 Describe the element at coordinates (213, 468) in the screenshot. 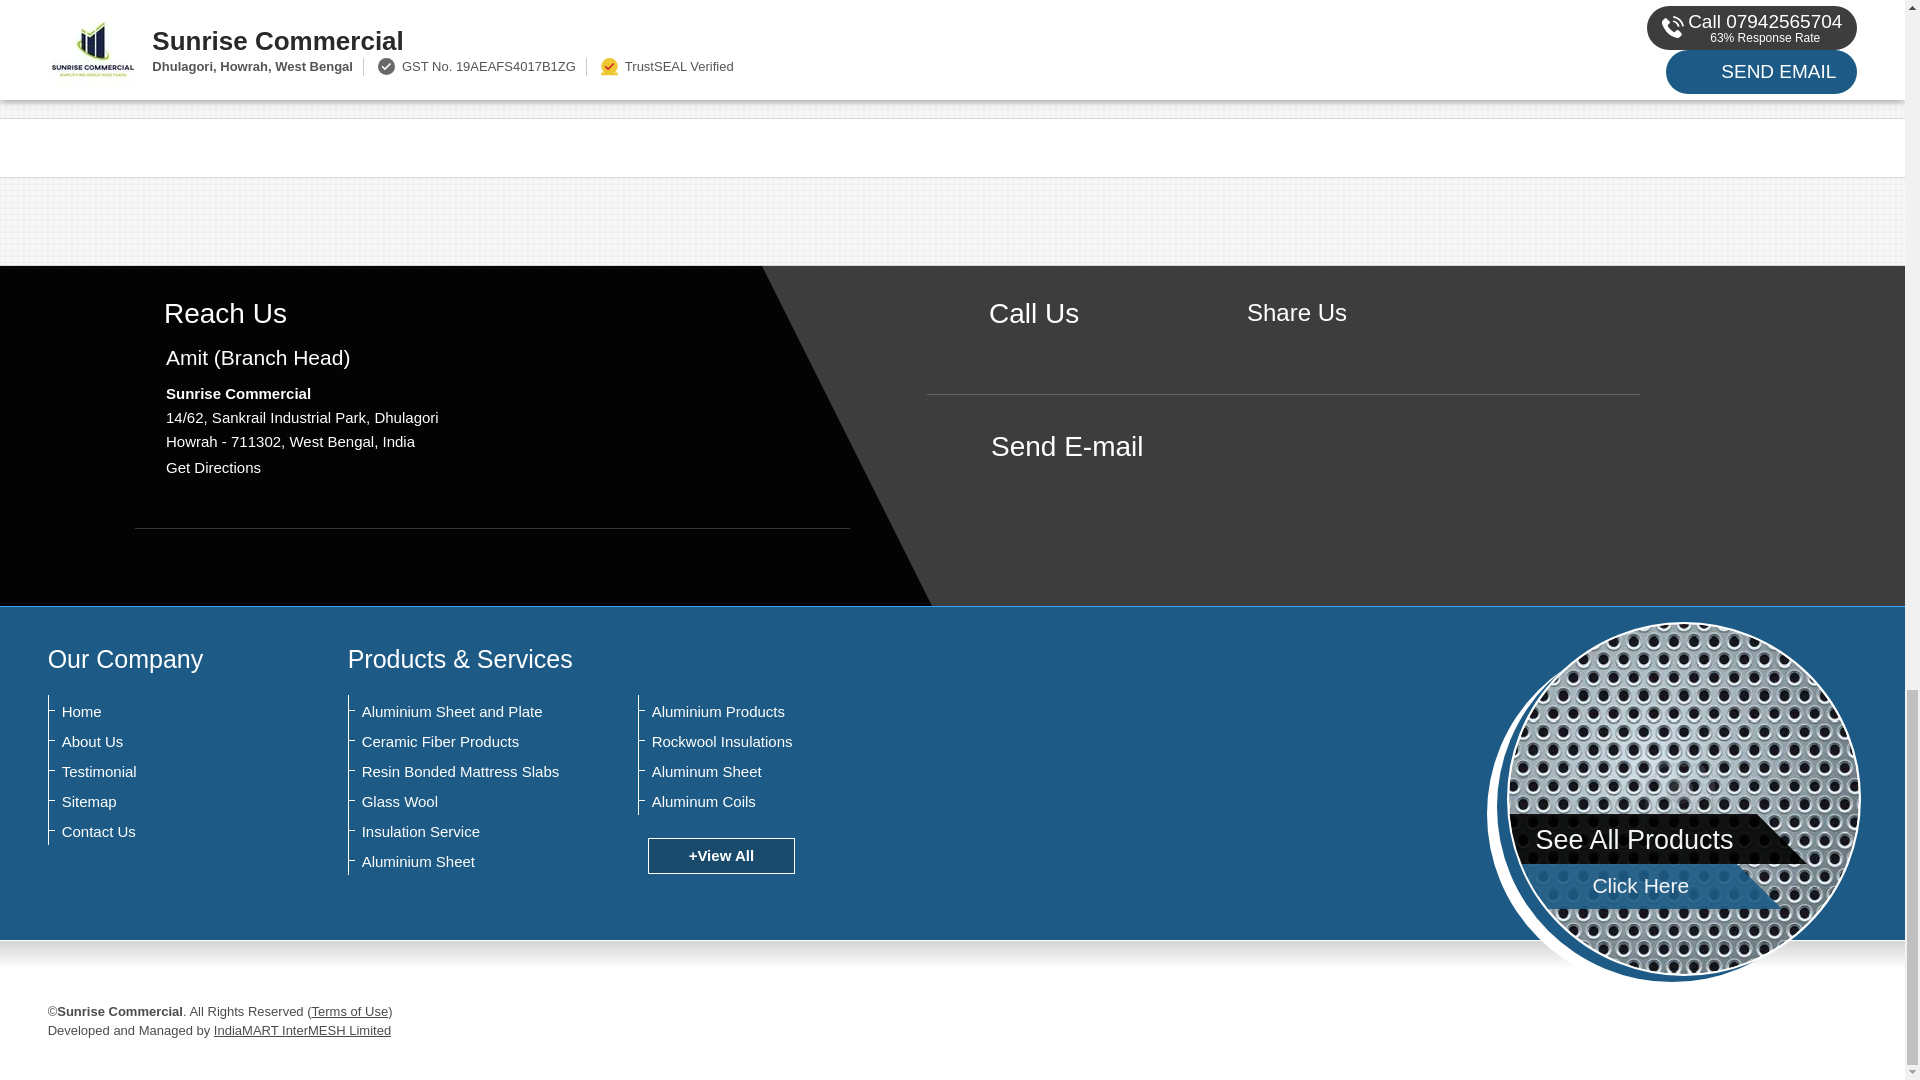

I see `Get Directions` at that location.